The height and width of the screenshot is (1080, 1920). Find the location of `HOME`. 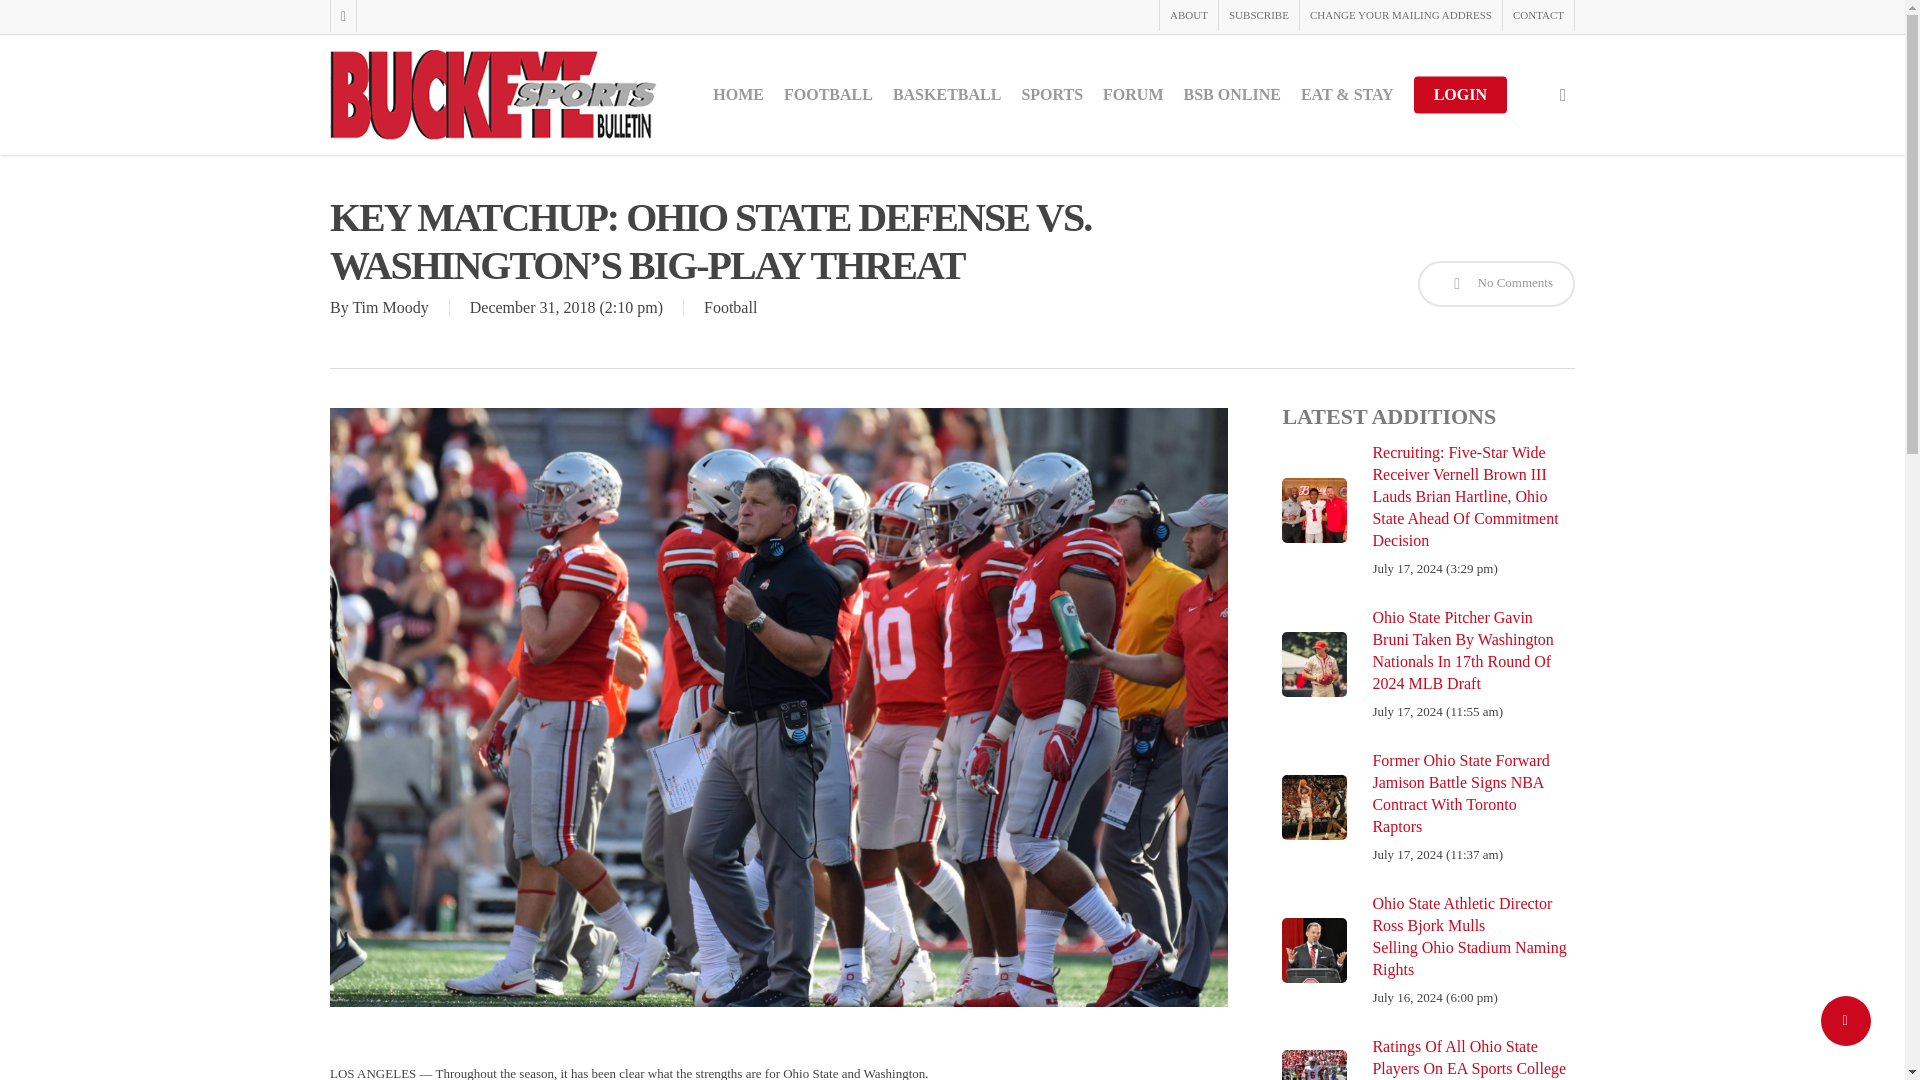

HOME is located at coordinates (738, 94).